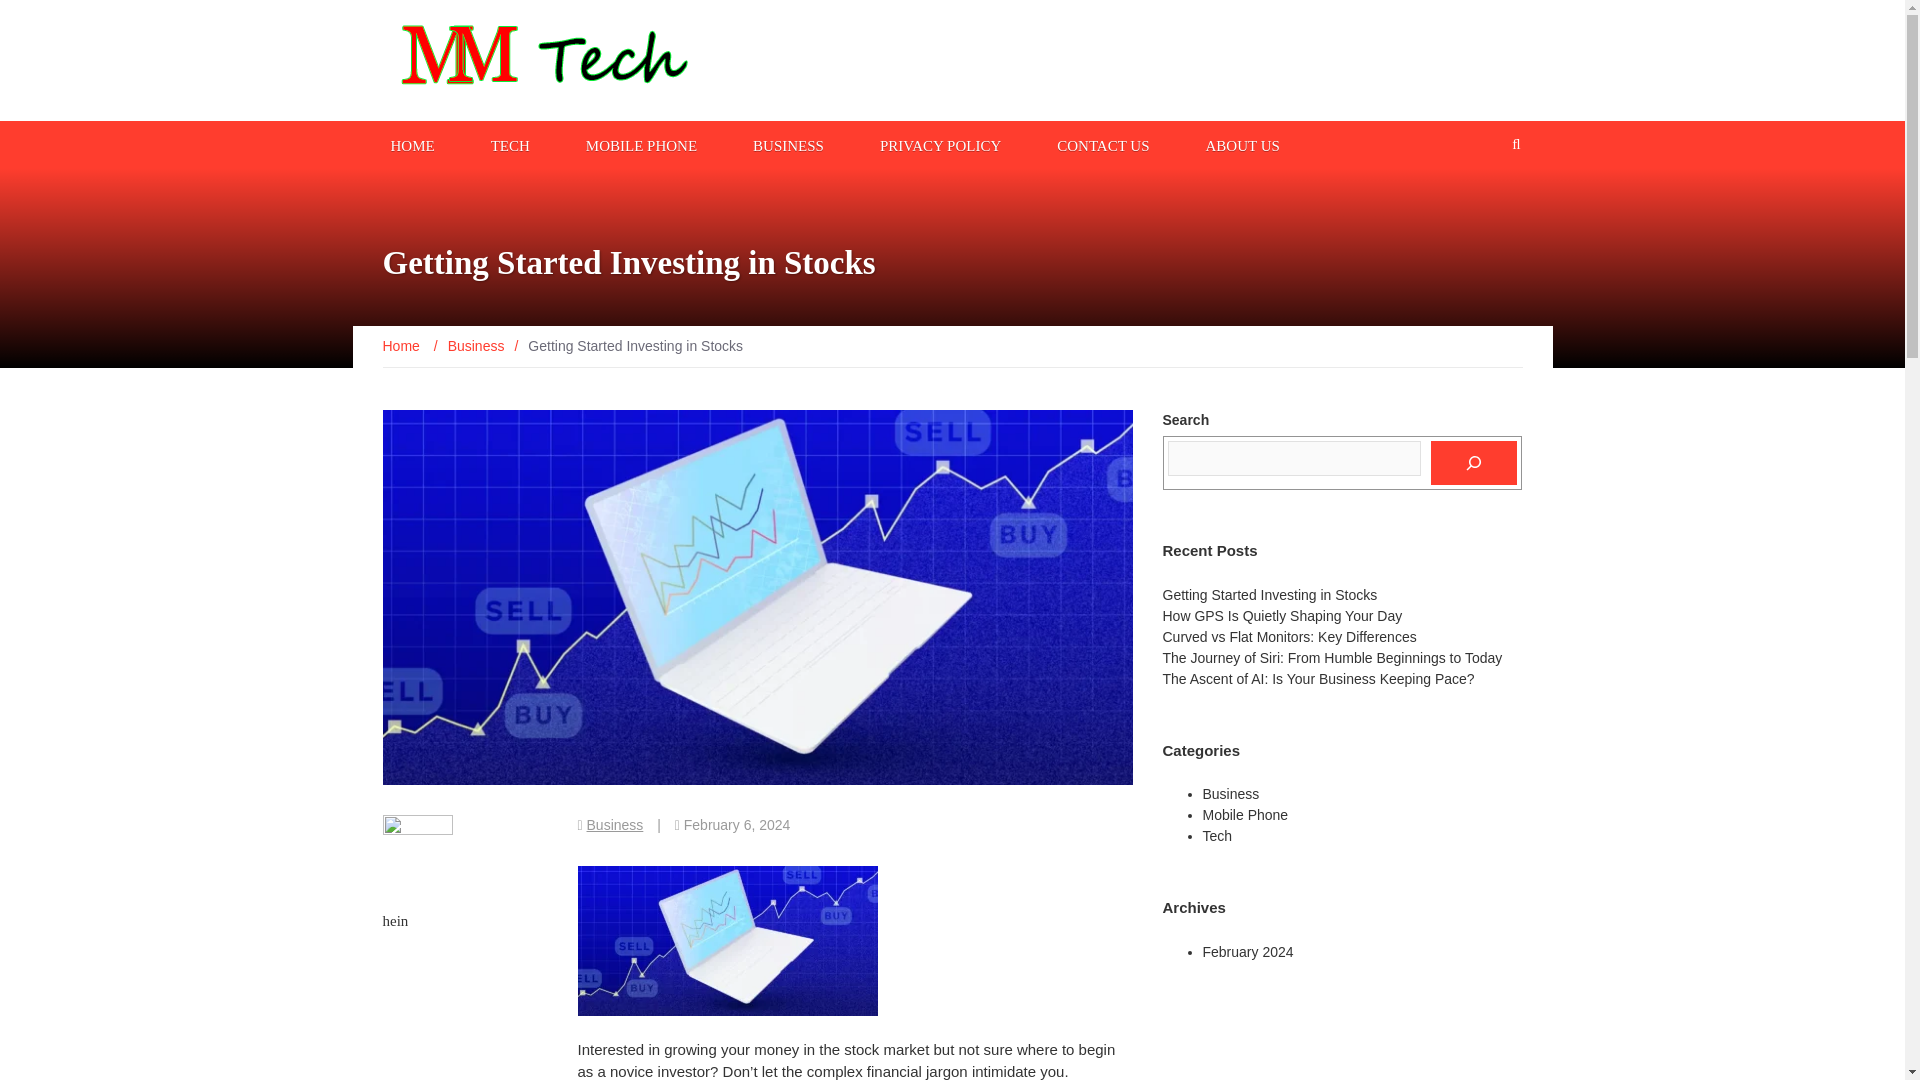  I want to click on Curved vs Flat Monitors: Key Differences, so click(1288, 636).